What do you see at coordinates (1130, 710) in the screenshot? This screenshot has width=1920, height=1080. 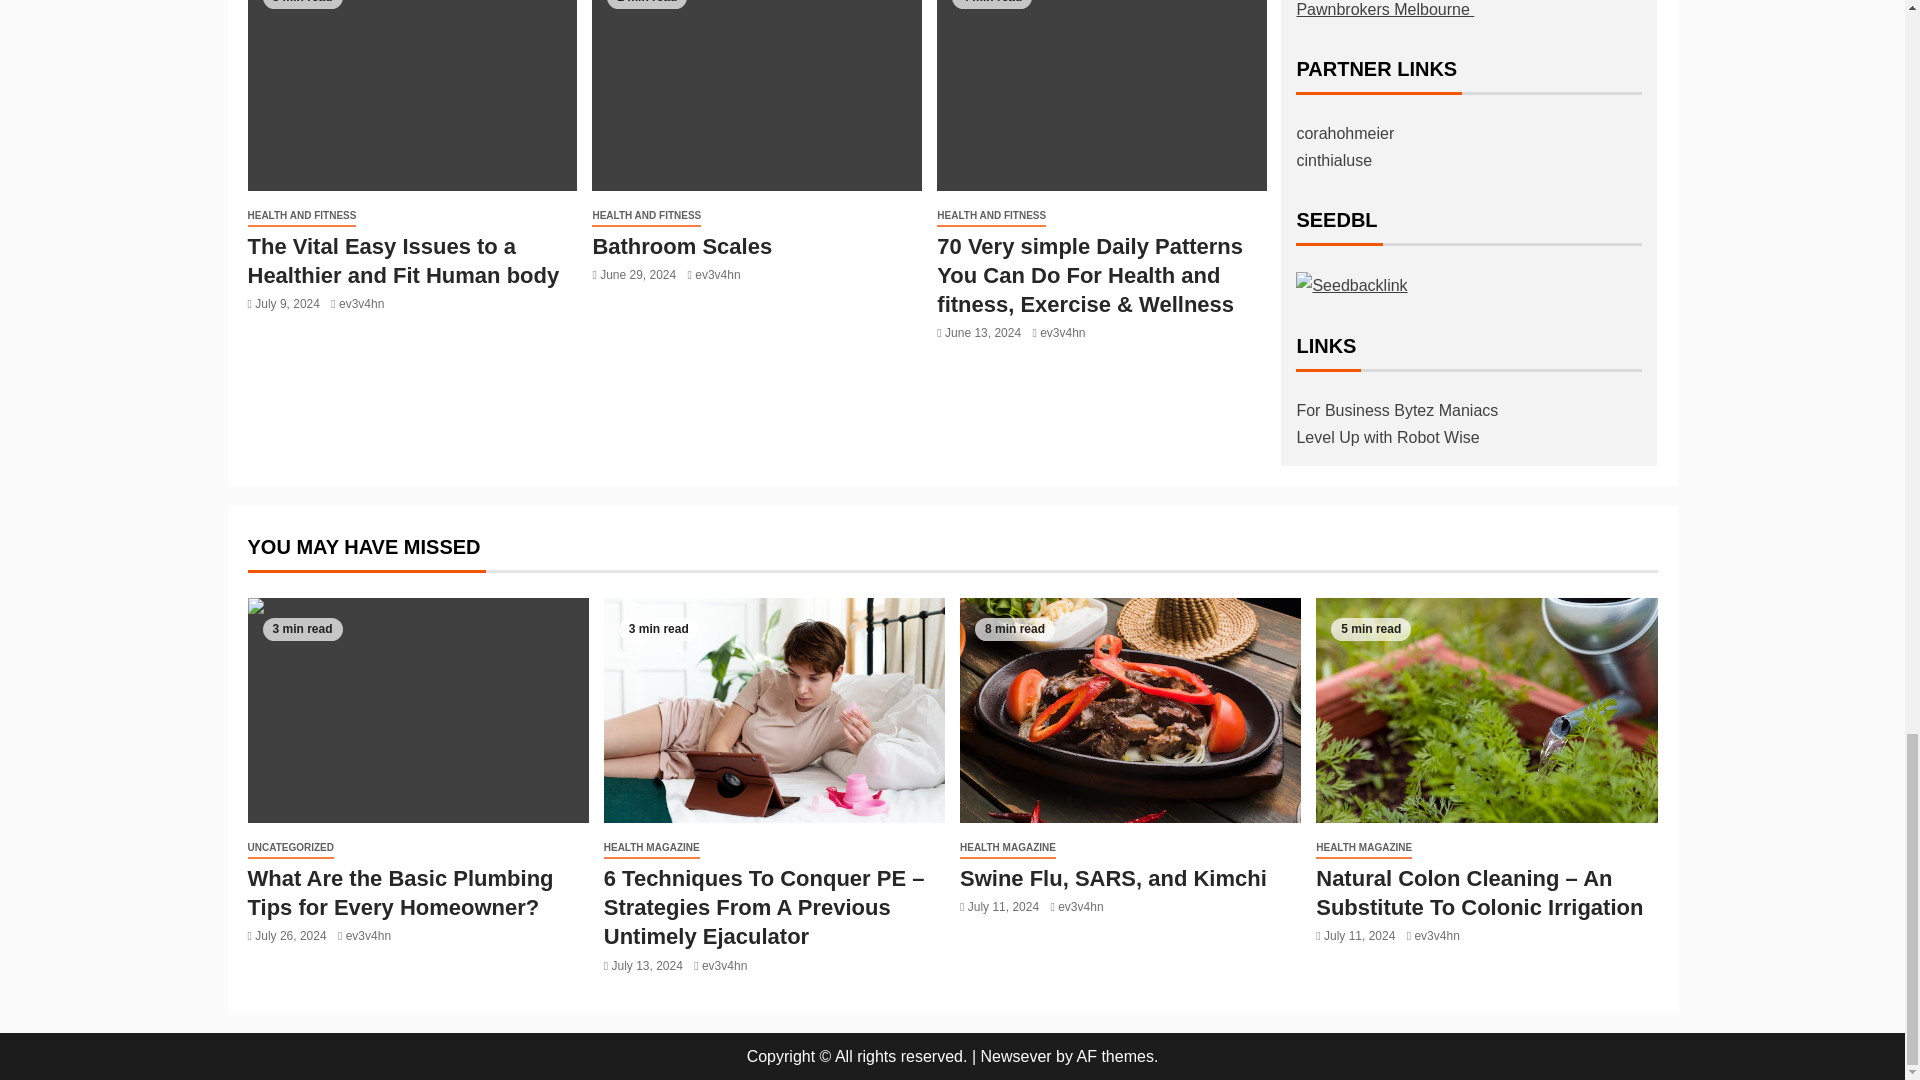 I see `Swine Flu, SARS, and Kimchi` at bounding box center [1130, 710].